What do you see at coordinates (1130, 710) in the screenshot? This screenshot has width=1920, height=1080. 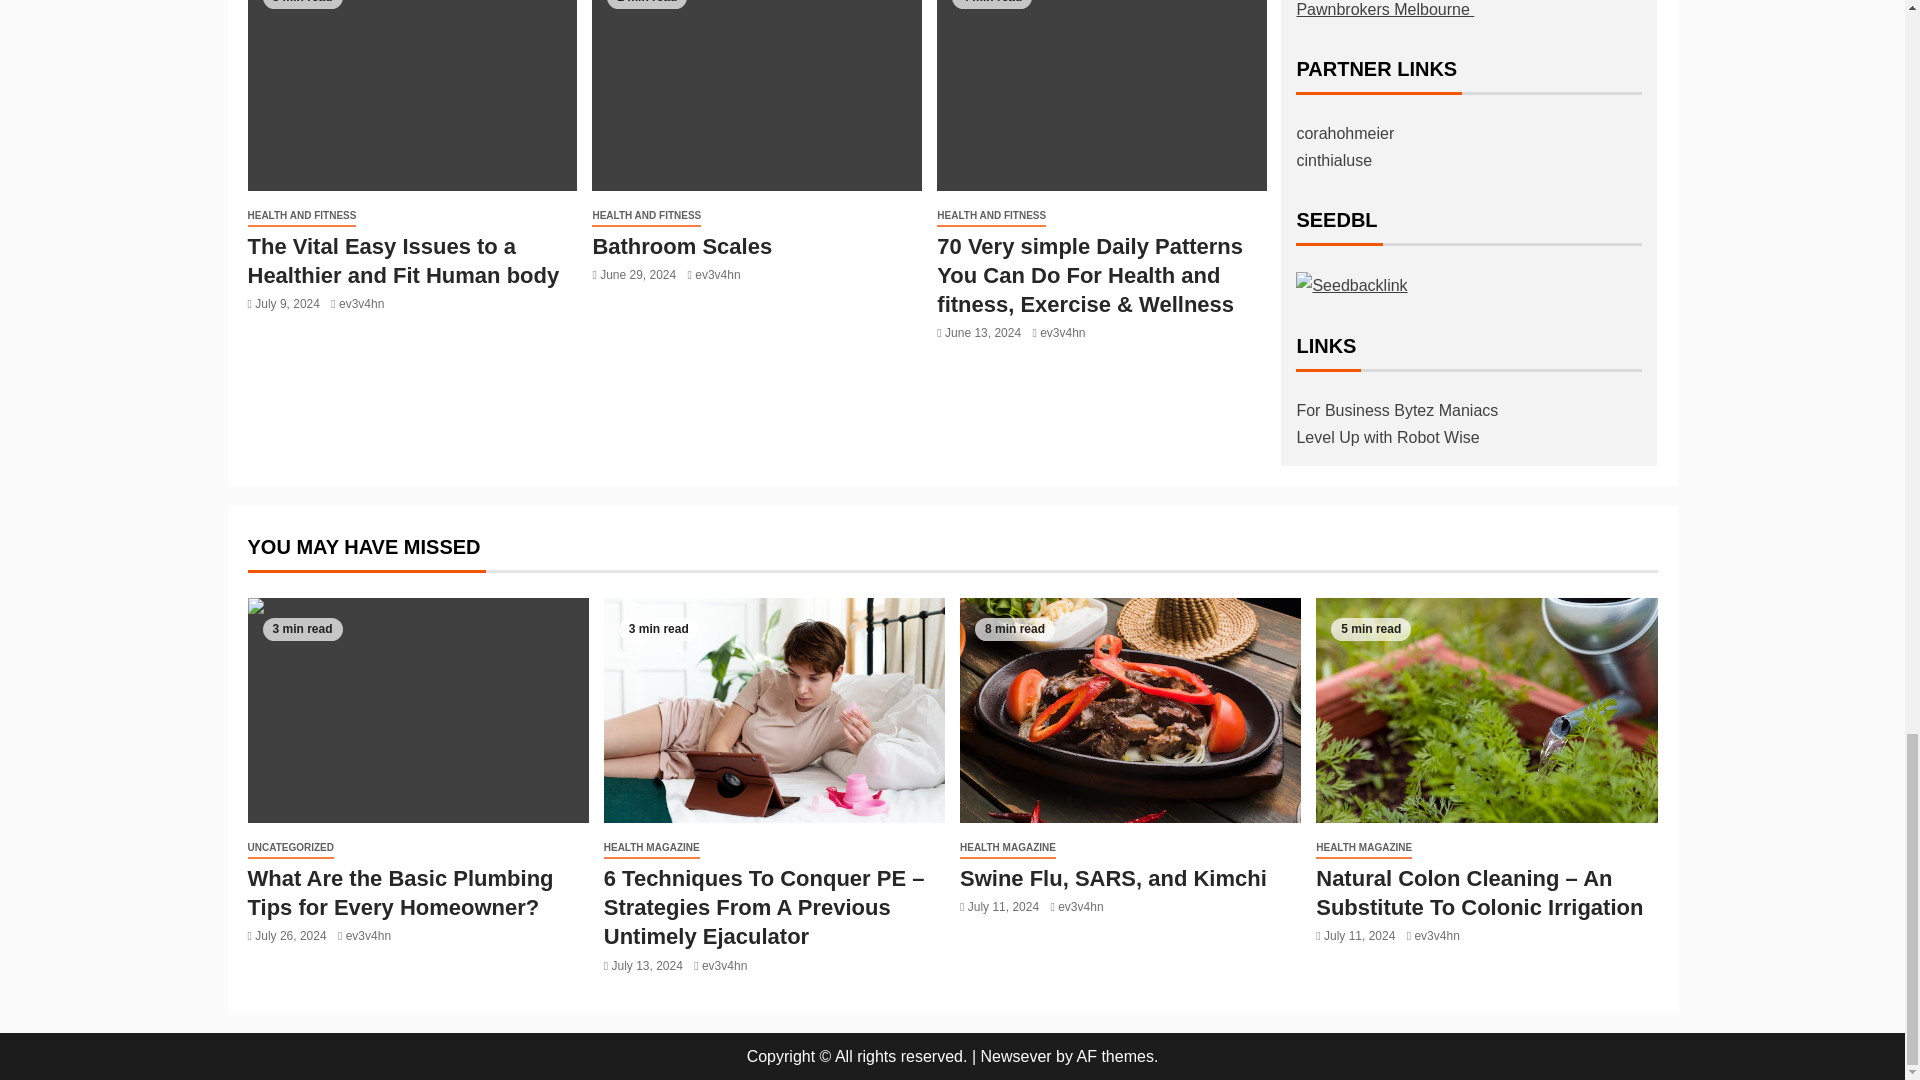 I see `Swine Flu, SARS, and Kimchi` at bounding box center [1130, 710].